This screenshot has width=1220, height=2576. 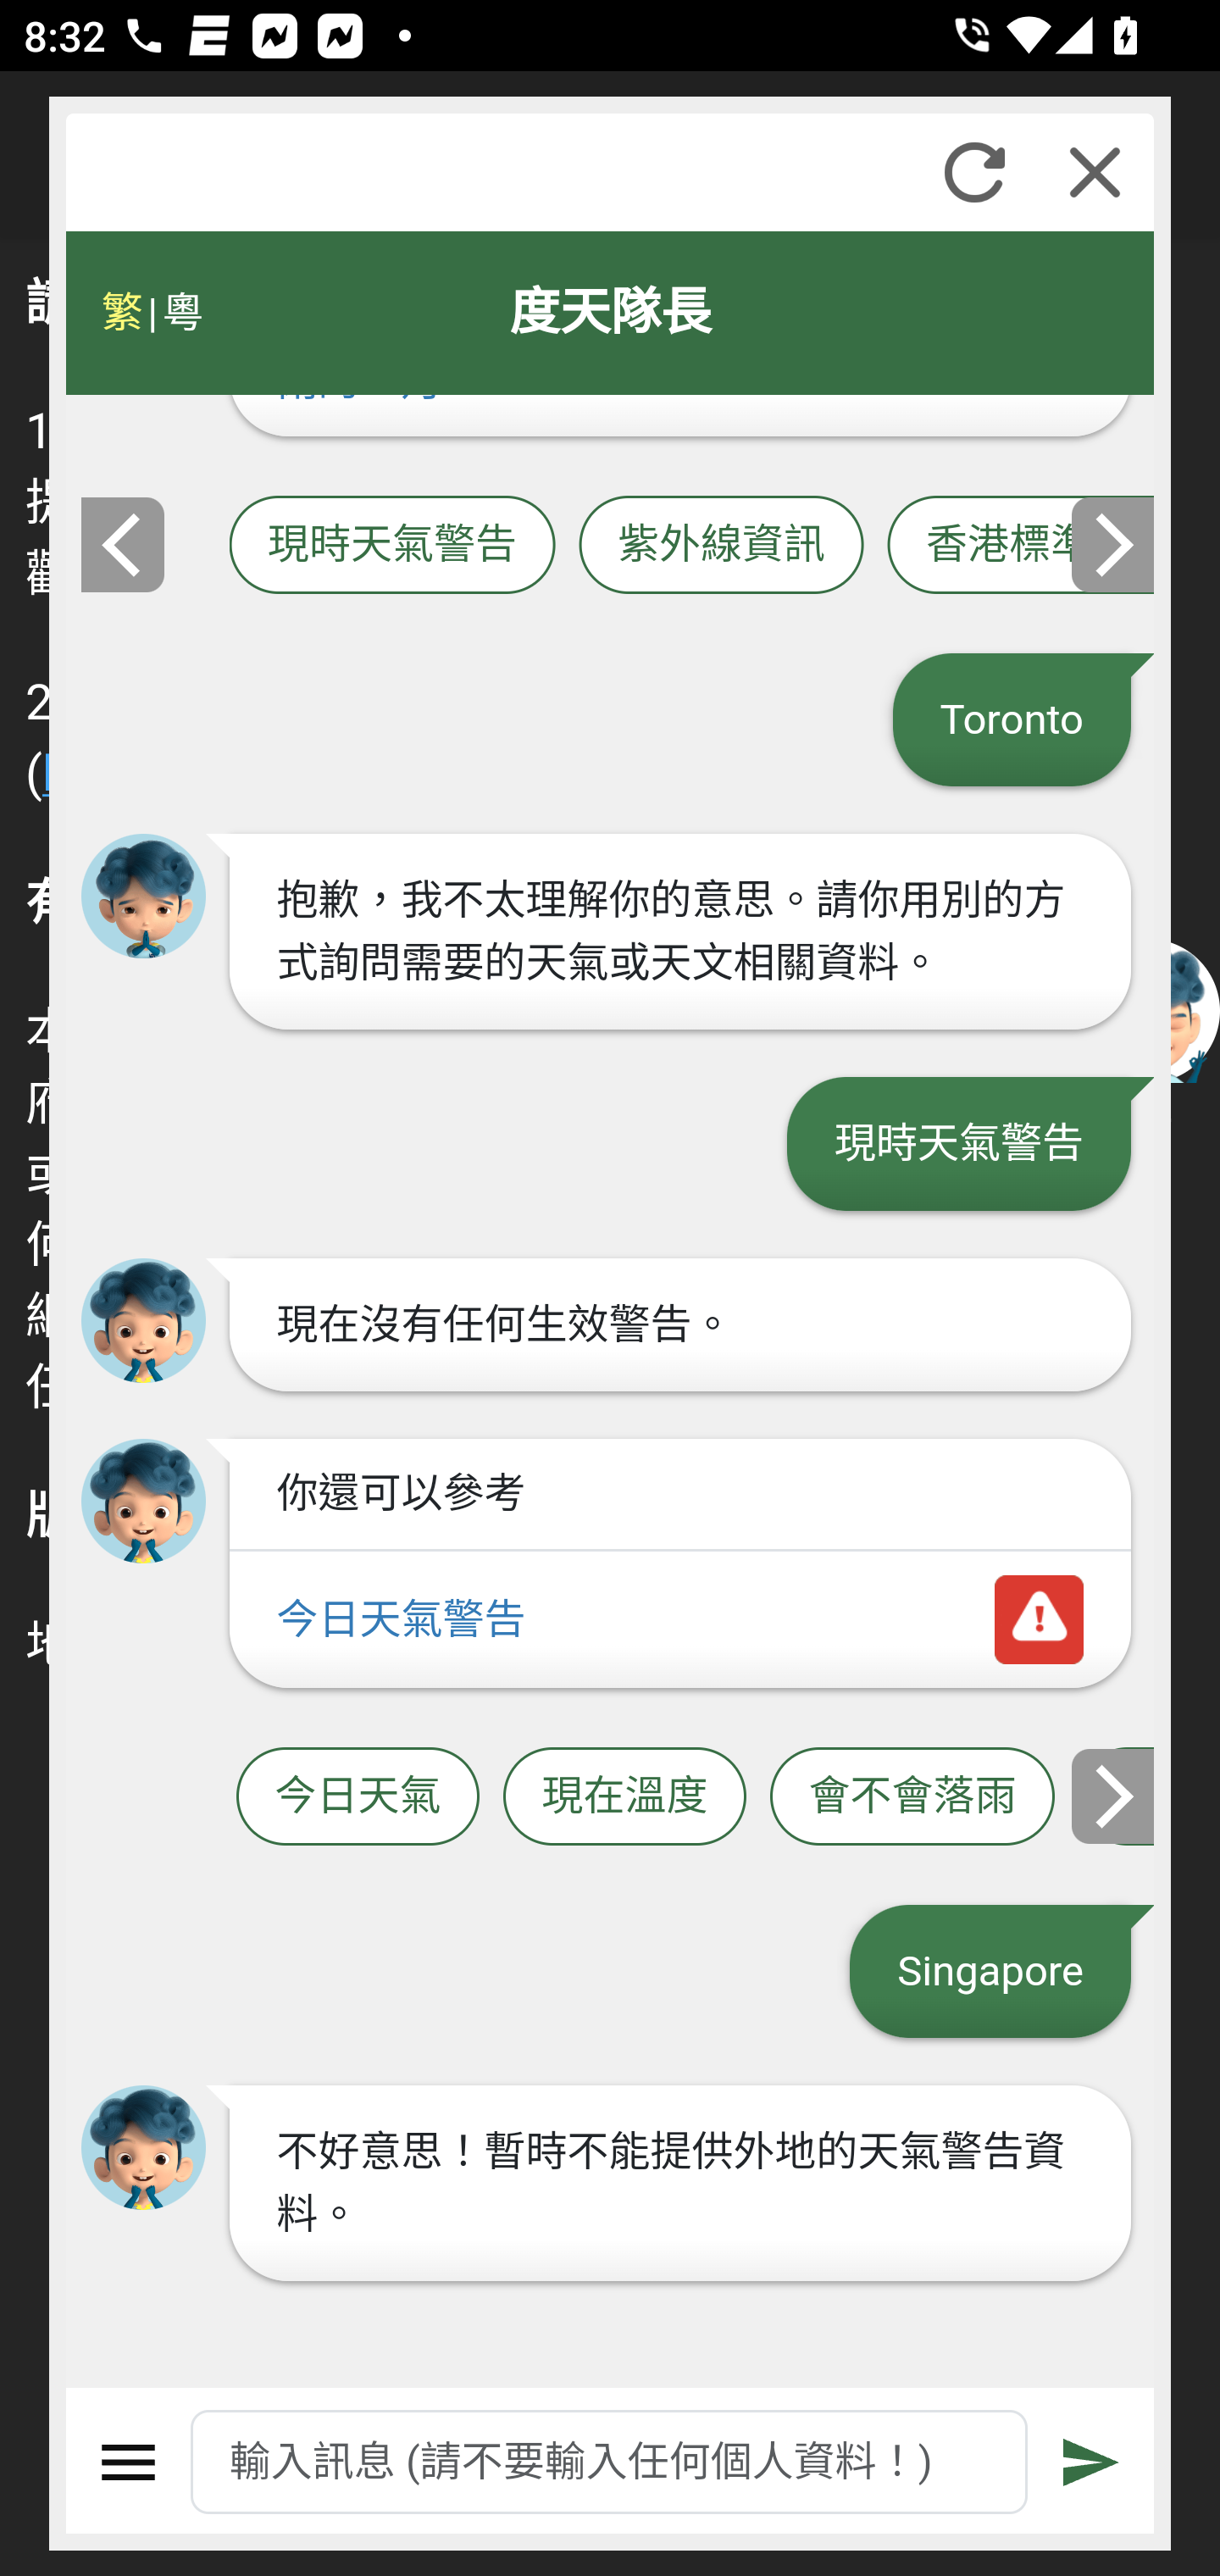 What do you see at coordinates (912, 1796) in the screenshot?
I see `會不會落雨` at bounding box center [912, 1796].